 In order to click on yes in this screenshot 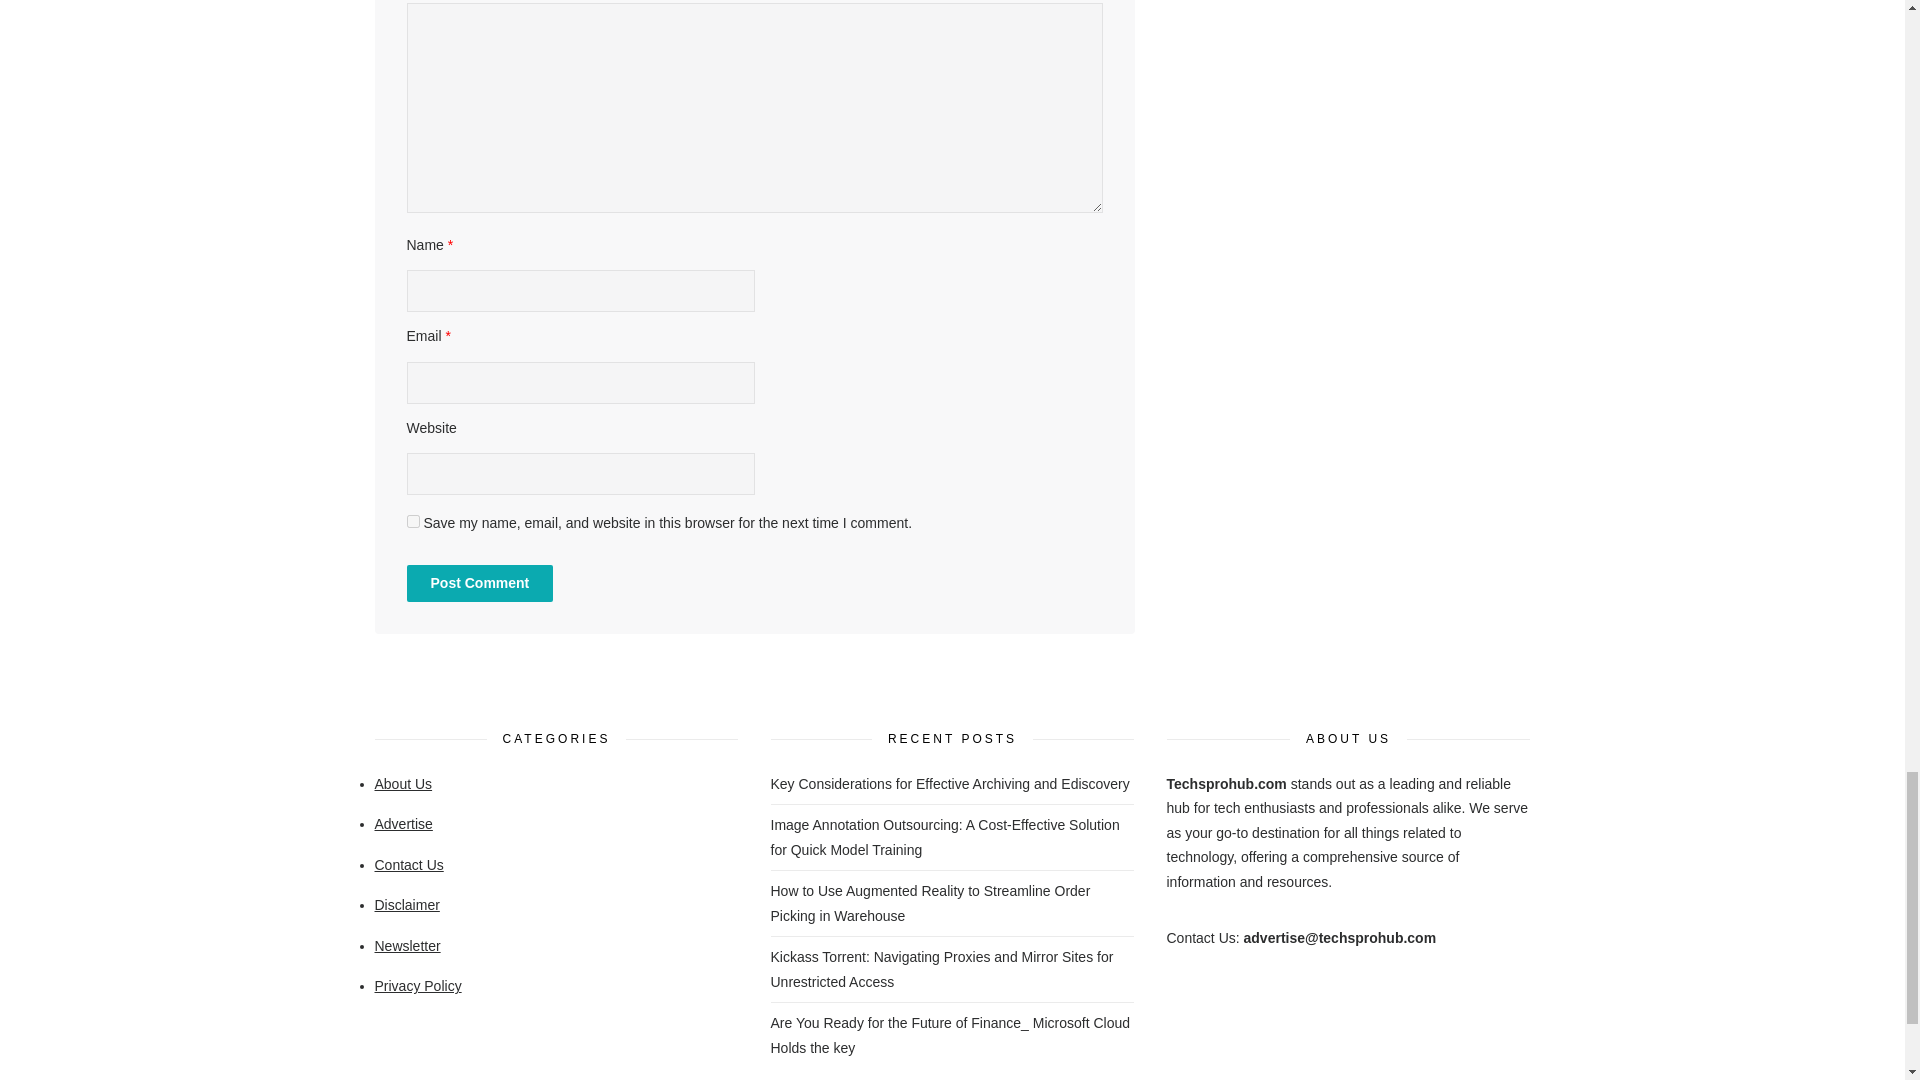, I will do `click(412, 522)`.